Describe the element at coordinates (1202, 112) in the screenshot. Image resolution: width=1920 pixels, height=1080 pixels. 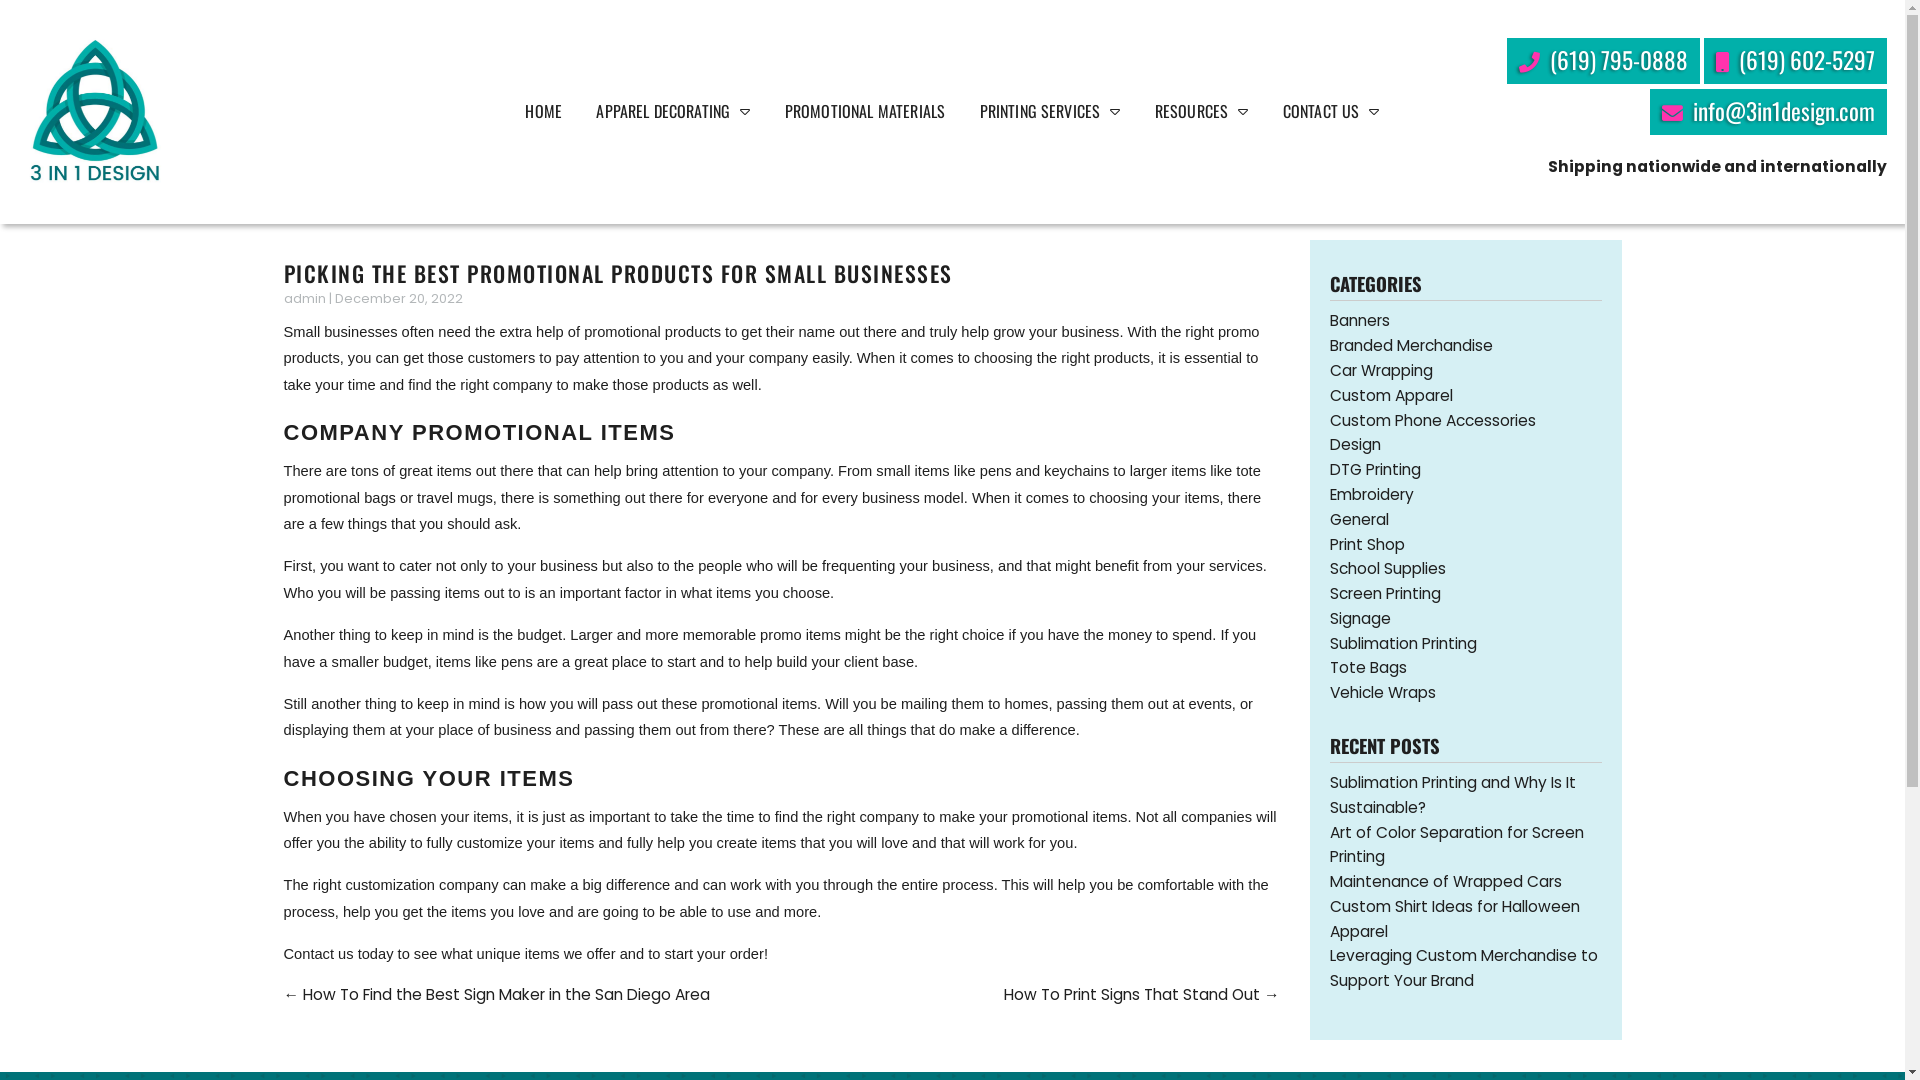
I see `RESOURCES` at that location.